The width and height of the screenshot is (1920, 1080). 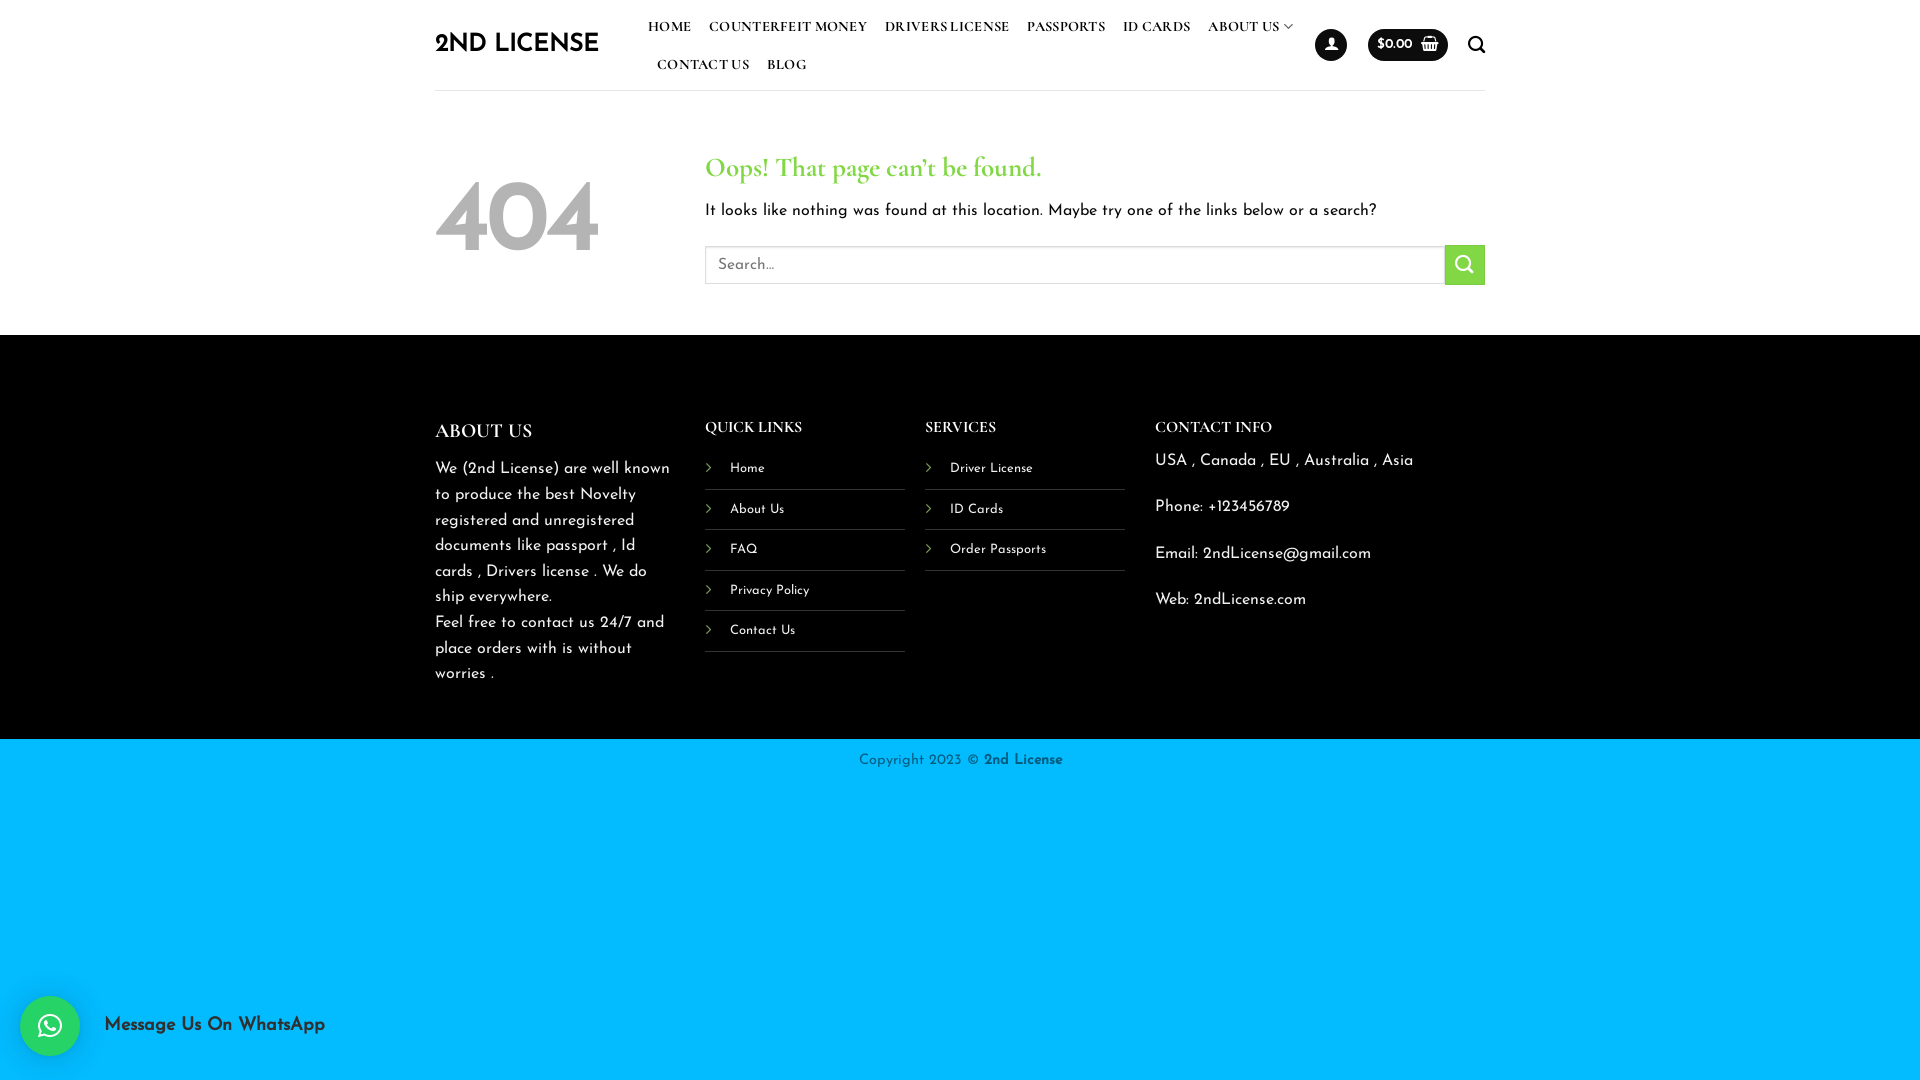 I want to click on FAQ, so click(x=744, y=549).